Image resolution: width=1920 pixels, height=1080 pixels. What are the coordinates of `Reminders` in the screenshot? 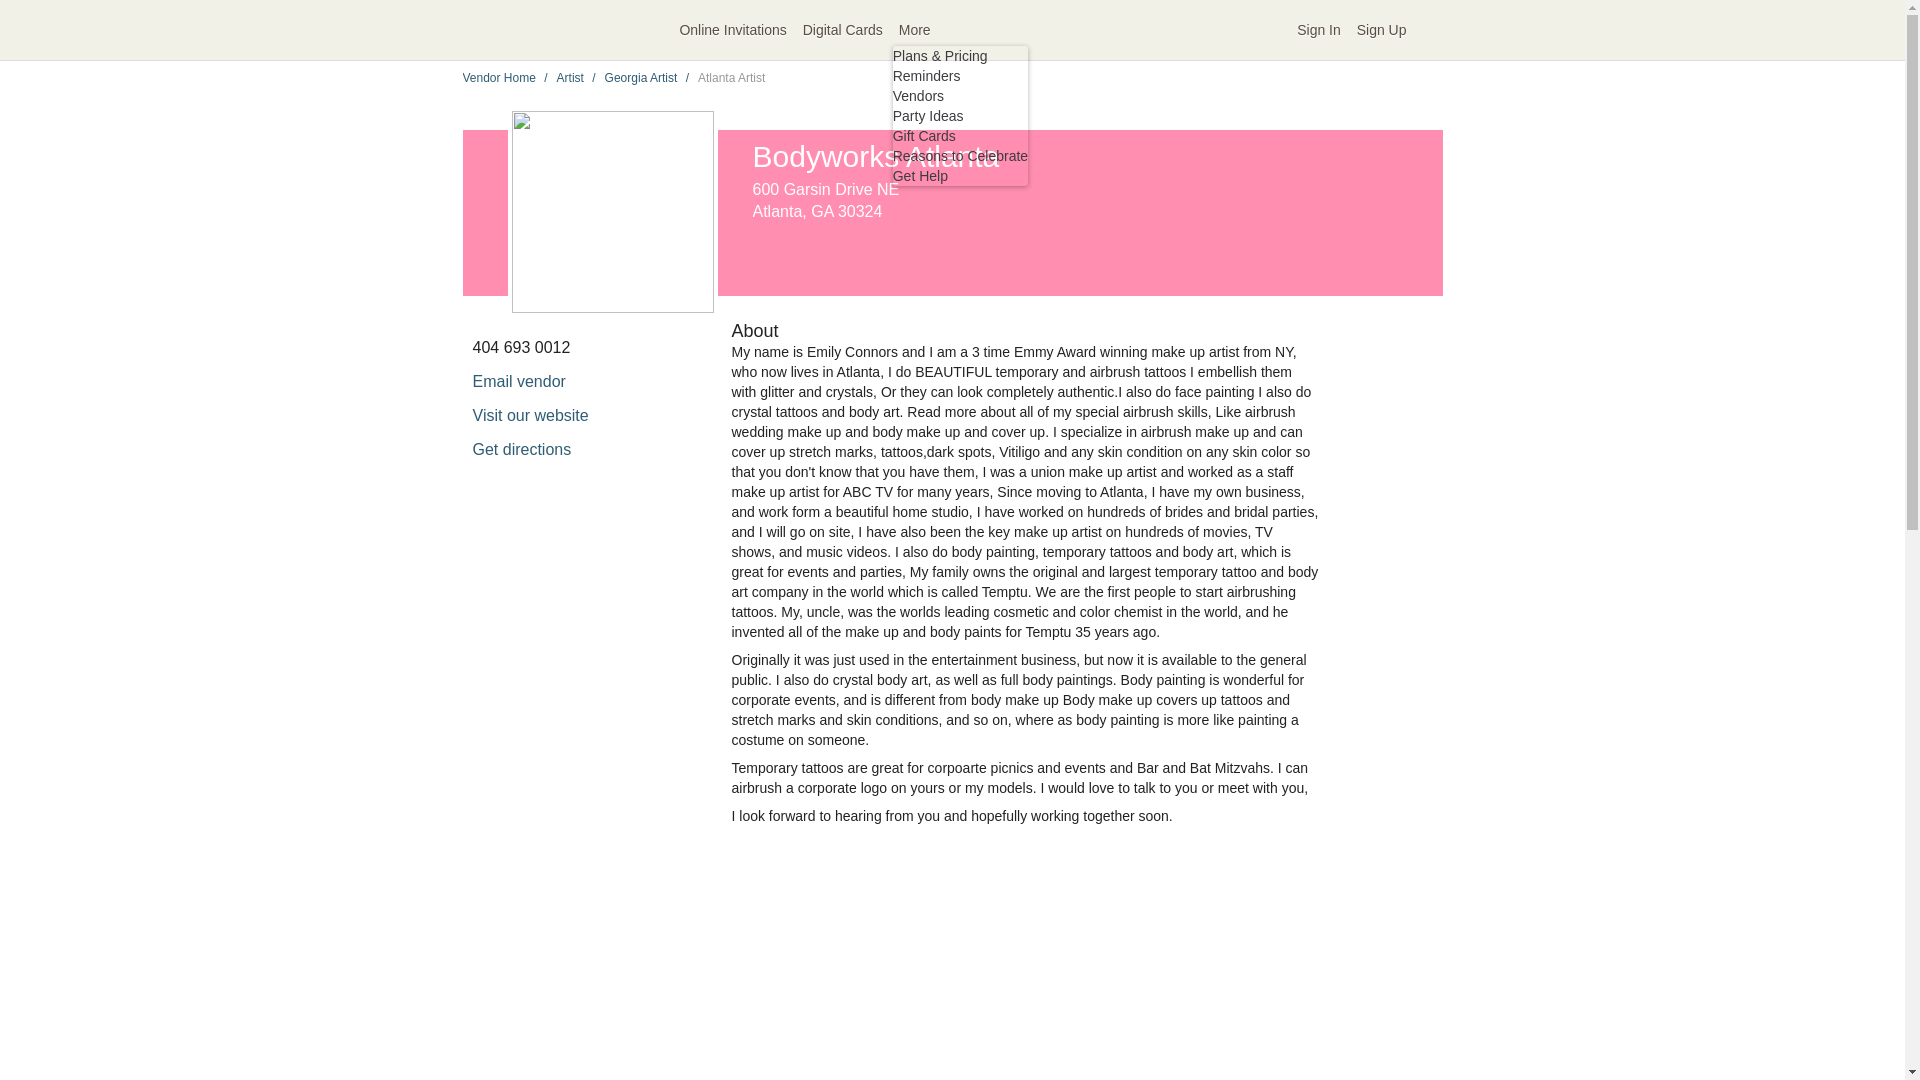 It's located at (926, 76).